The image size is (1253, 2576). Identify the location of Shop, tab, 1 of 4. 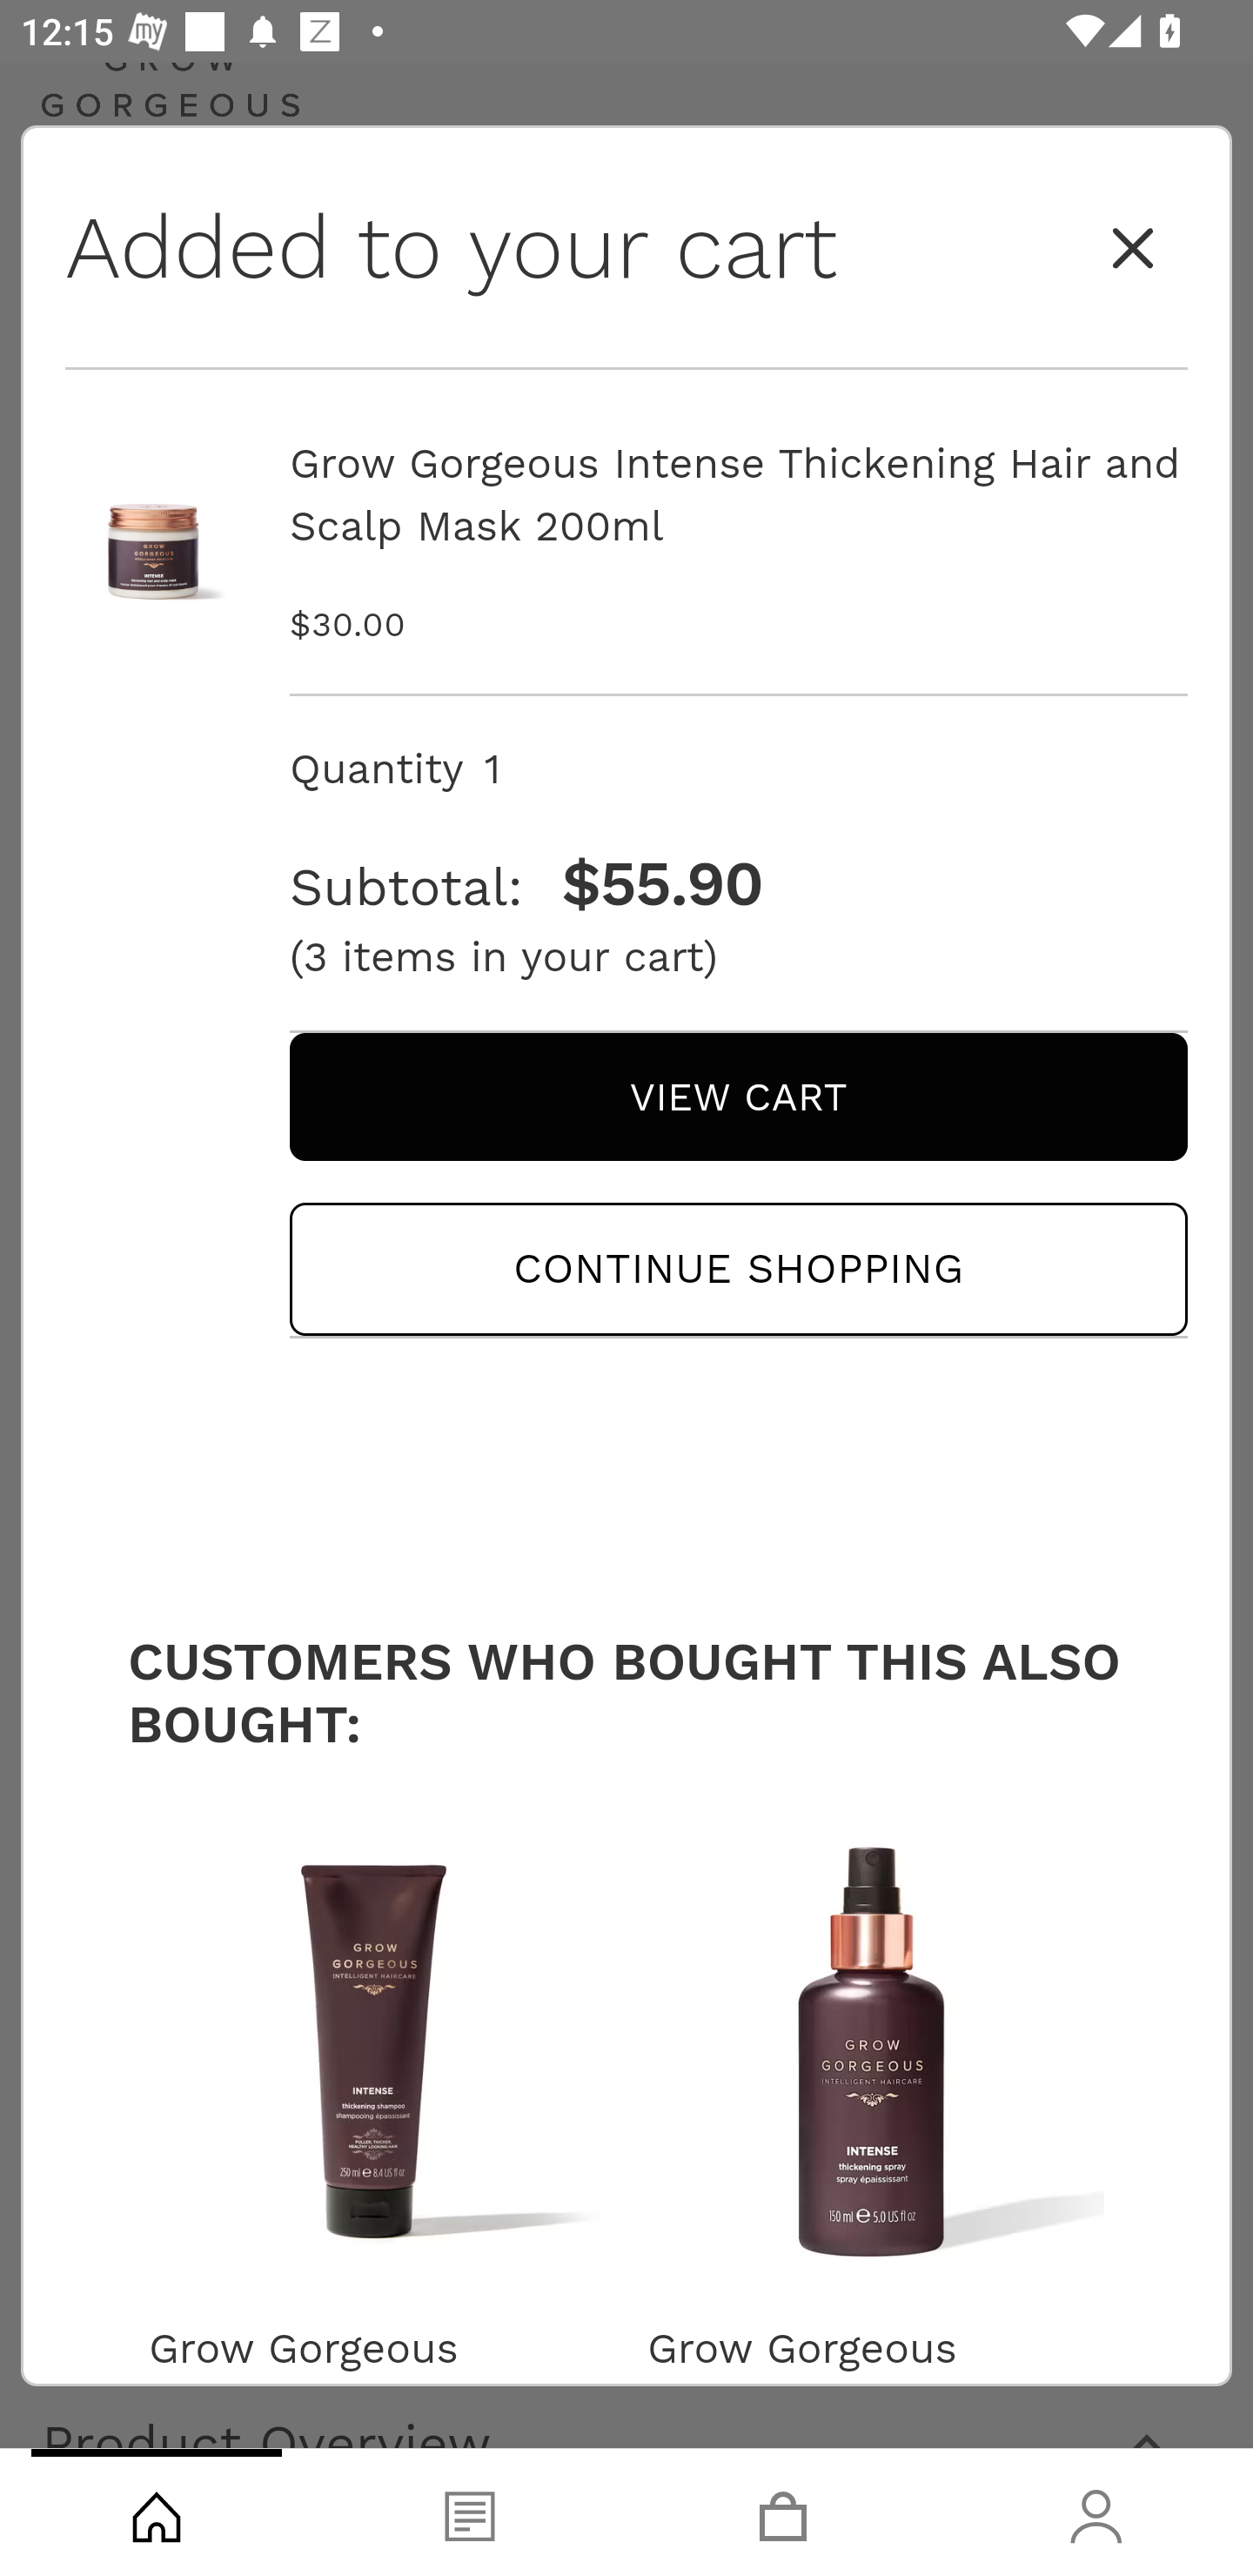
(157, 2512).